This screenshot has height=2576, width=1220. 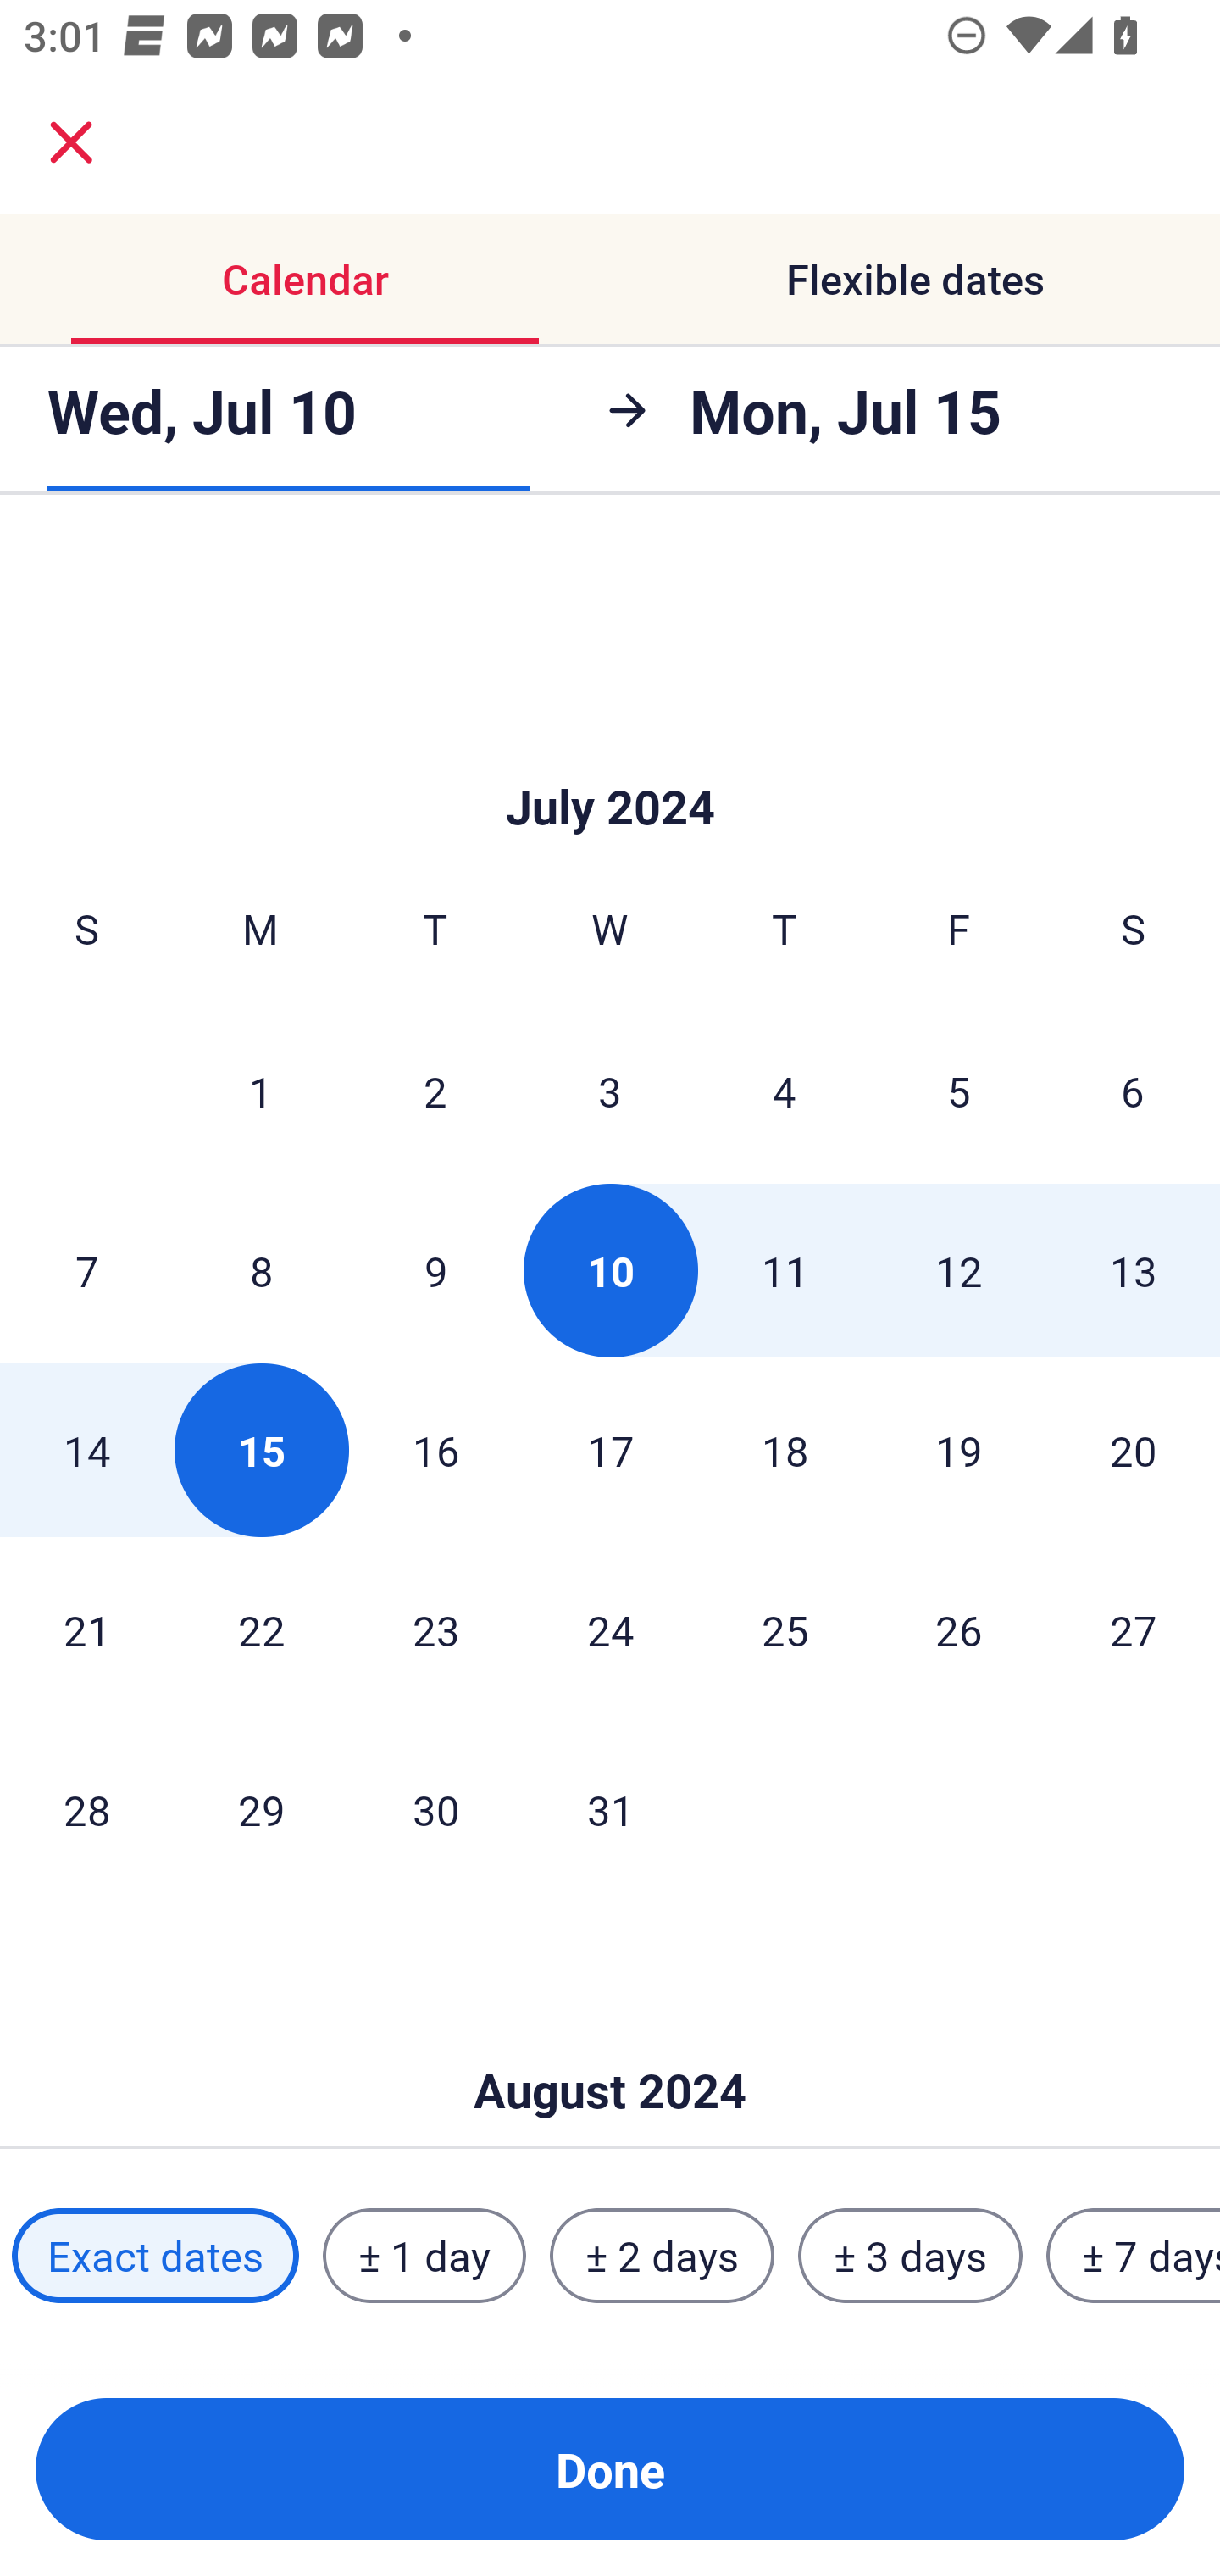 What do you see at coordinates (261, 1629) in the screenshot?
I see `22 Monday, July 22, 2024` at bounding box center [261, 1629].